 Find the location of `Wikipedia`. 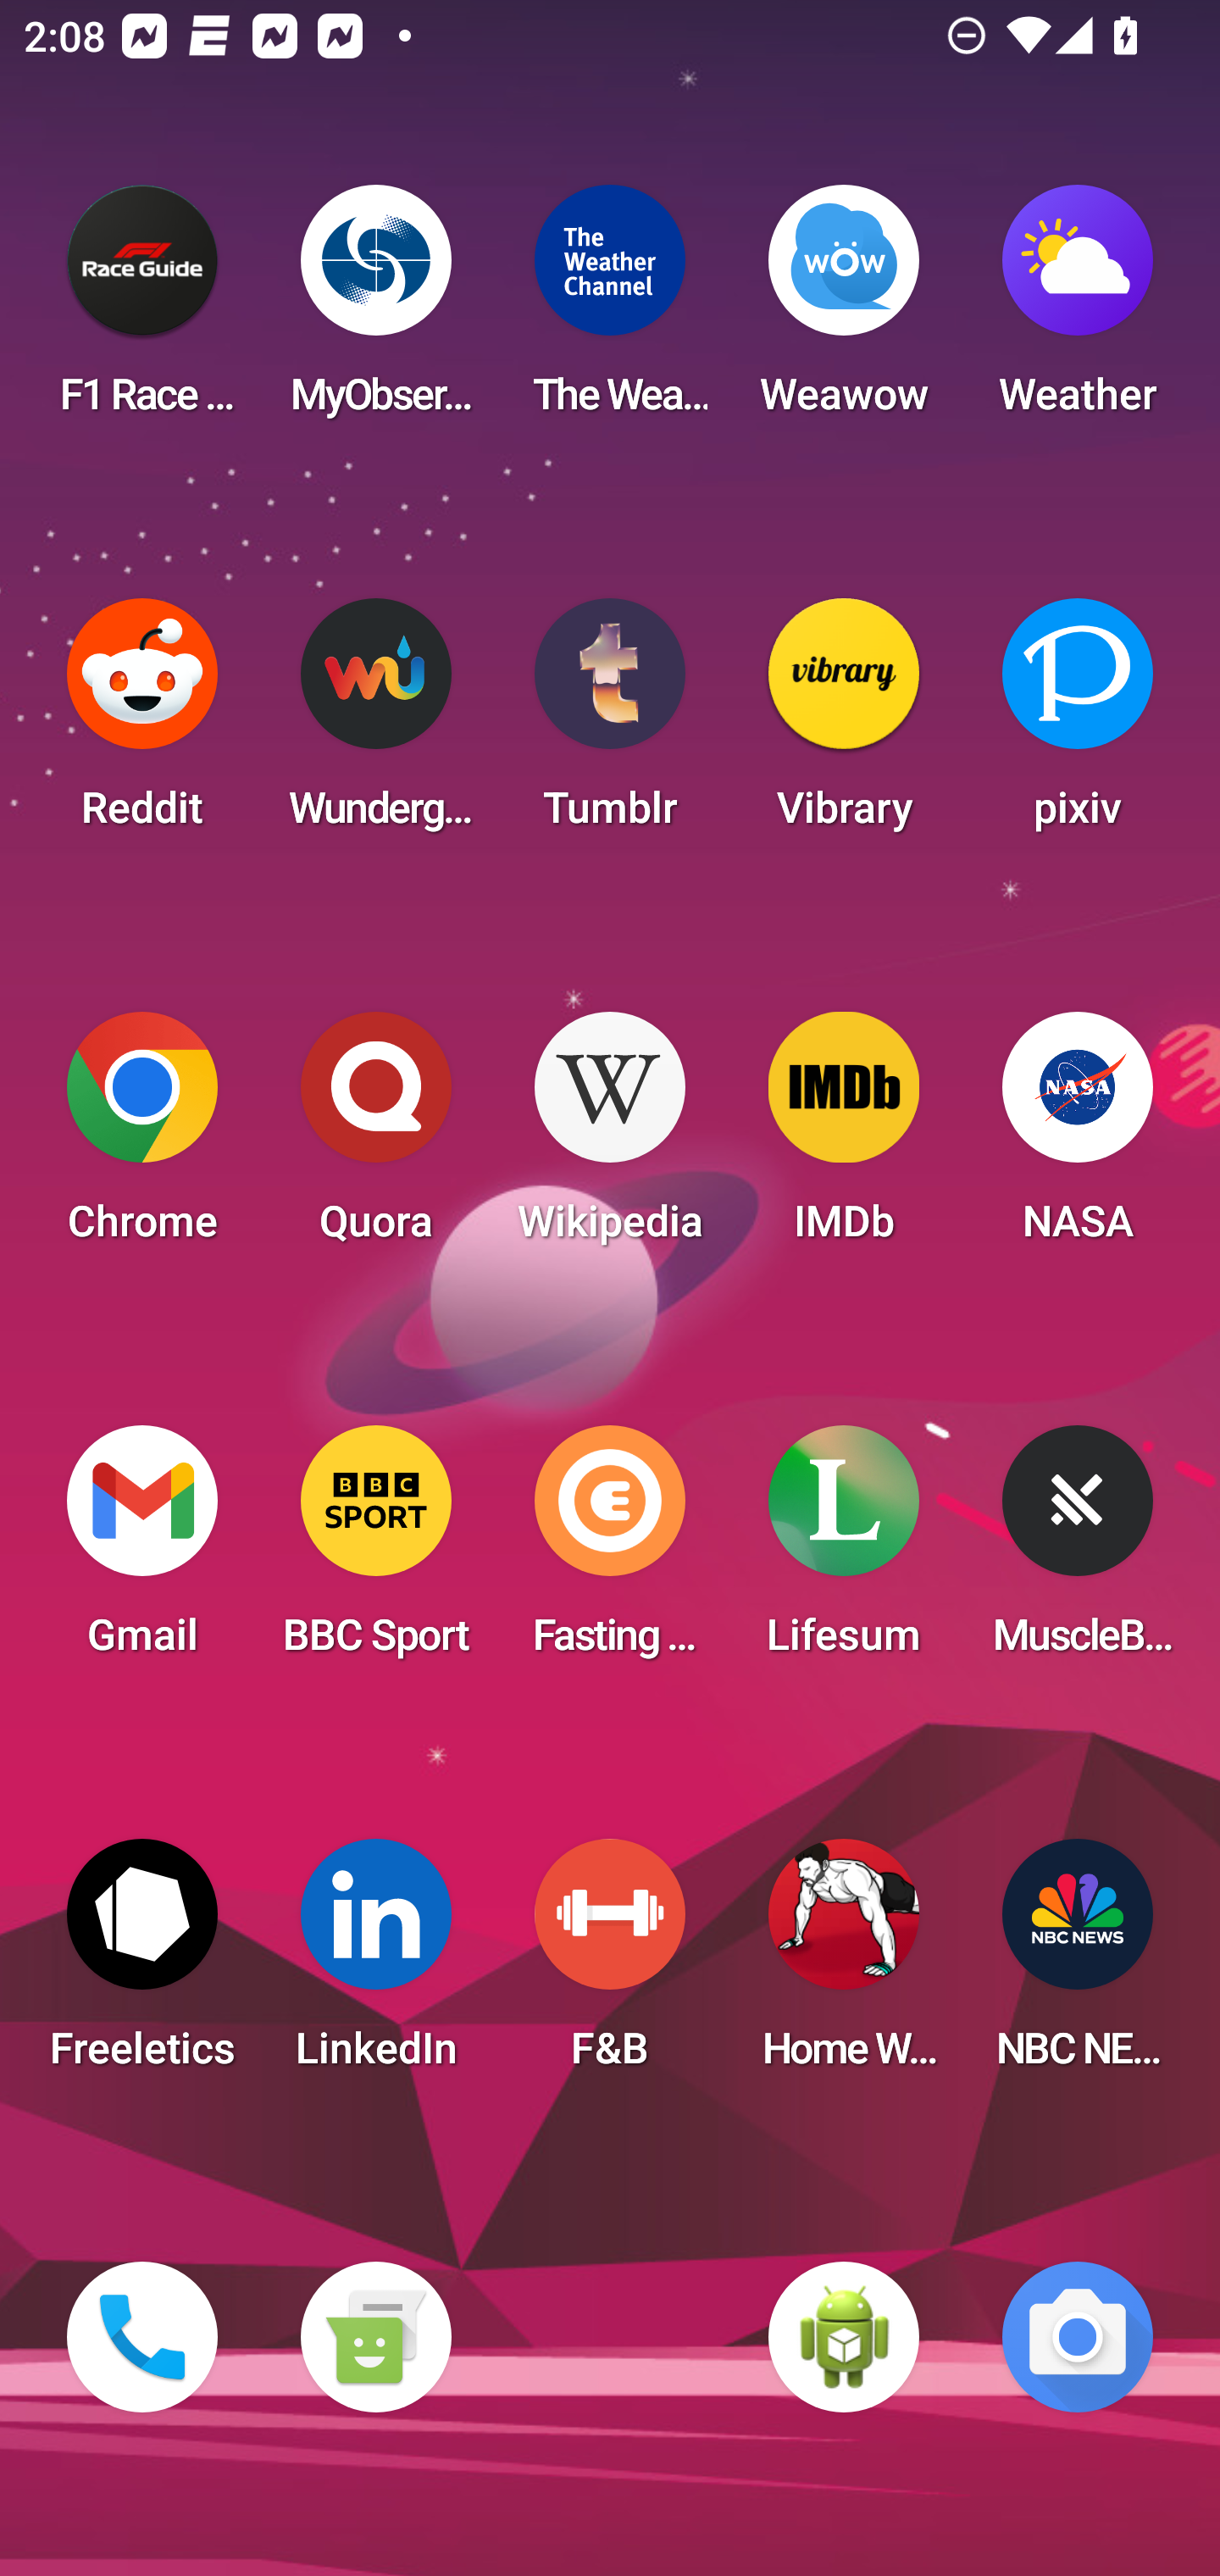

Wikipedia is located at coordinates (610, 1137).